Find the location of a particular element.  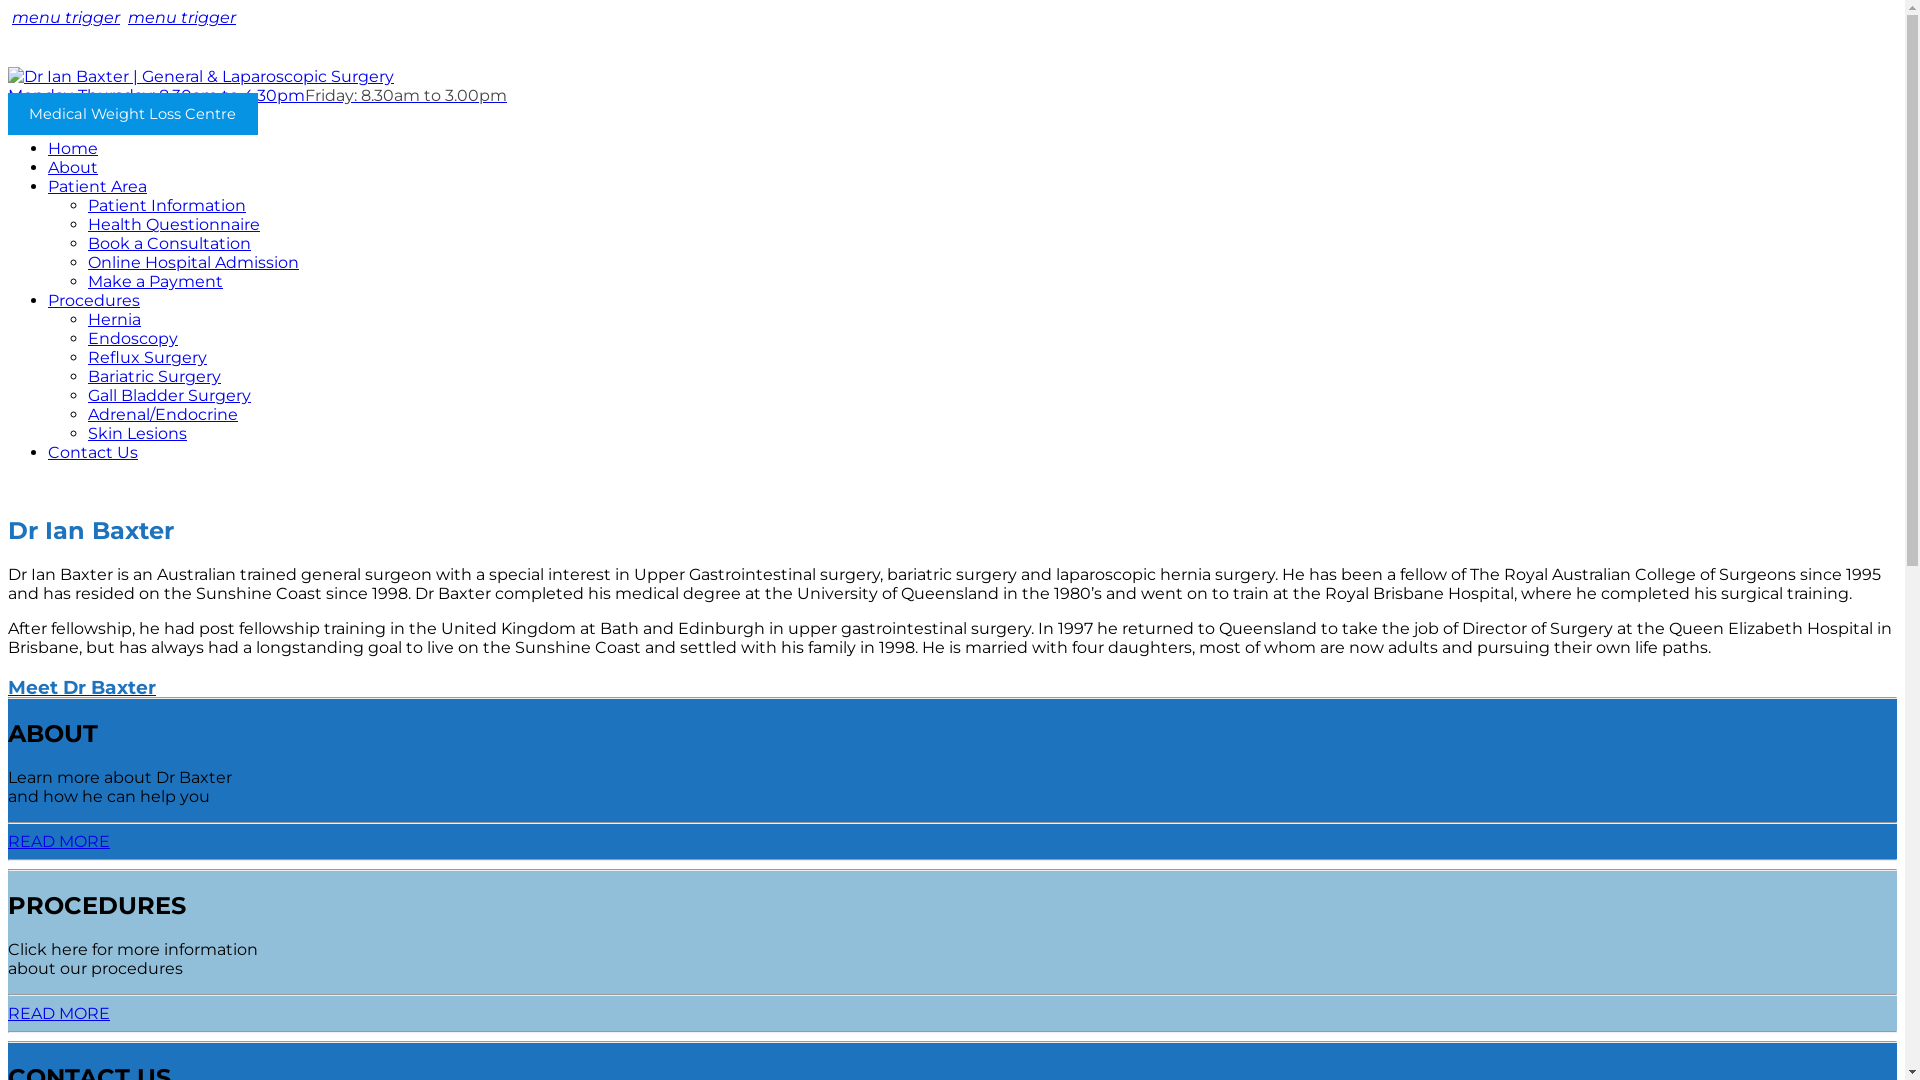

Bariatric Surgery is located at coordinates (154, 376).